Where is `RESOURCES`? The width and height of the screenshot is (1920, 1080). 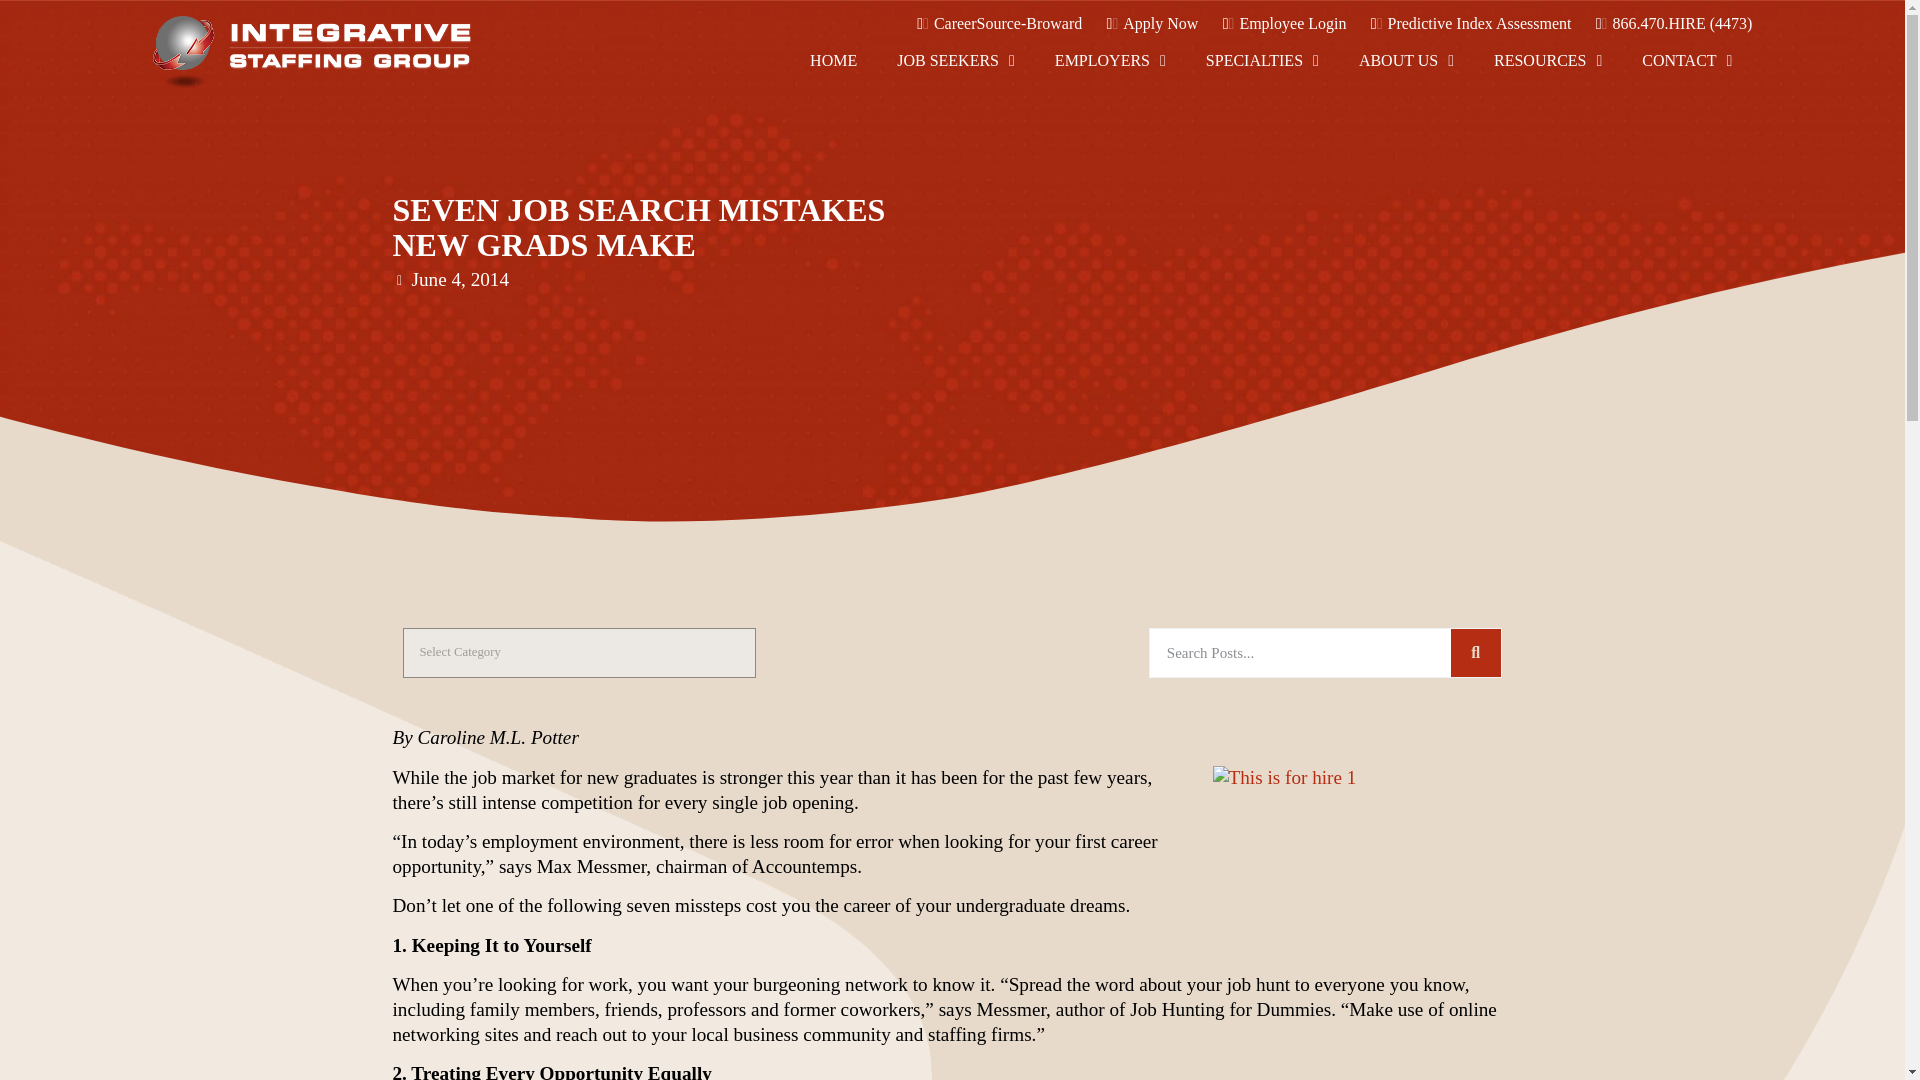
RESOURCES is located at coordinates (1548, 61).